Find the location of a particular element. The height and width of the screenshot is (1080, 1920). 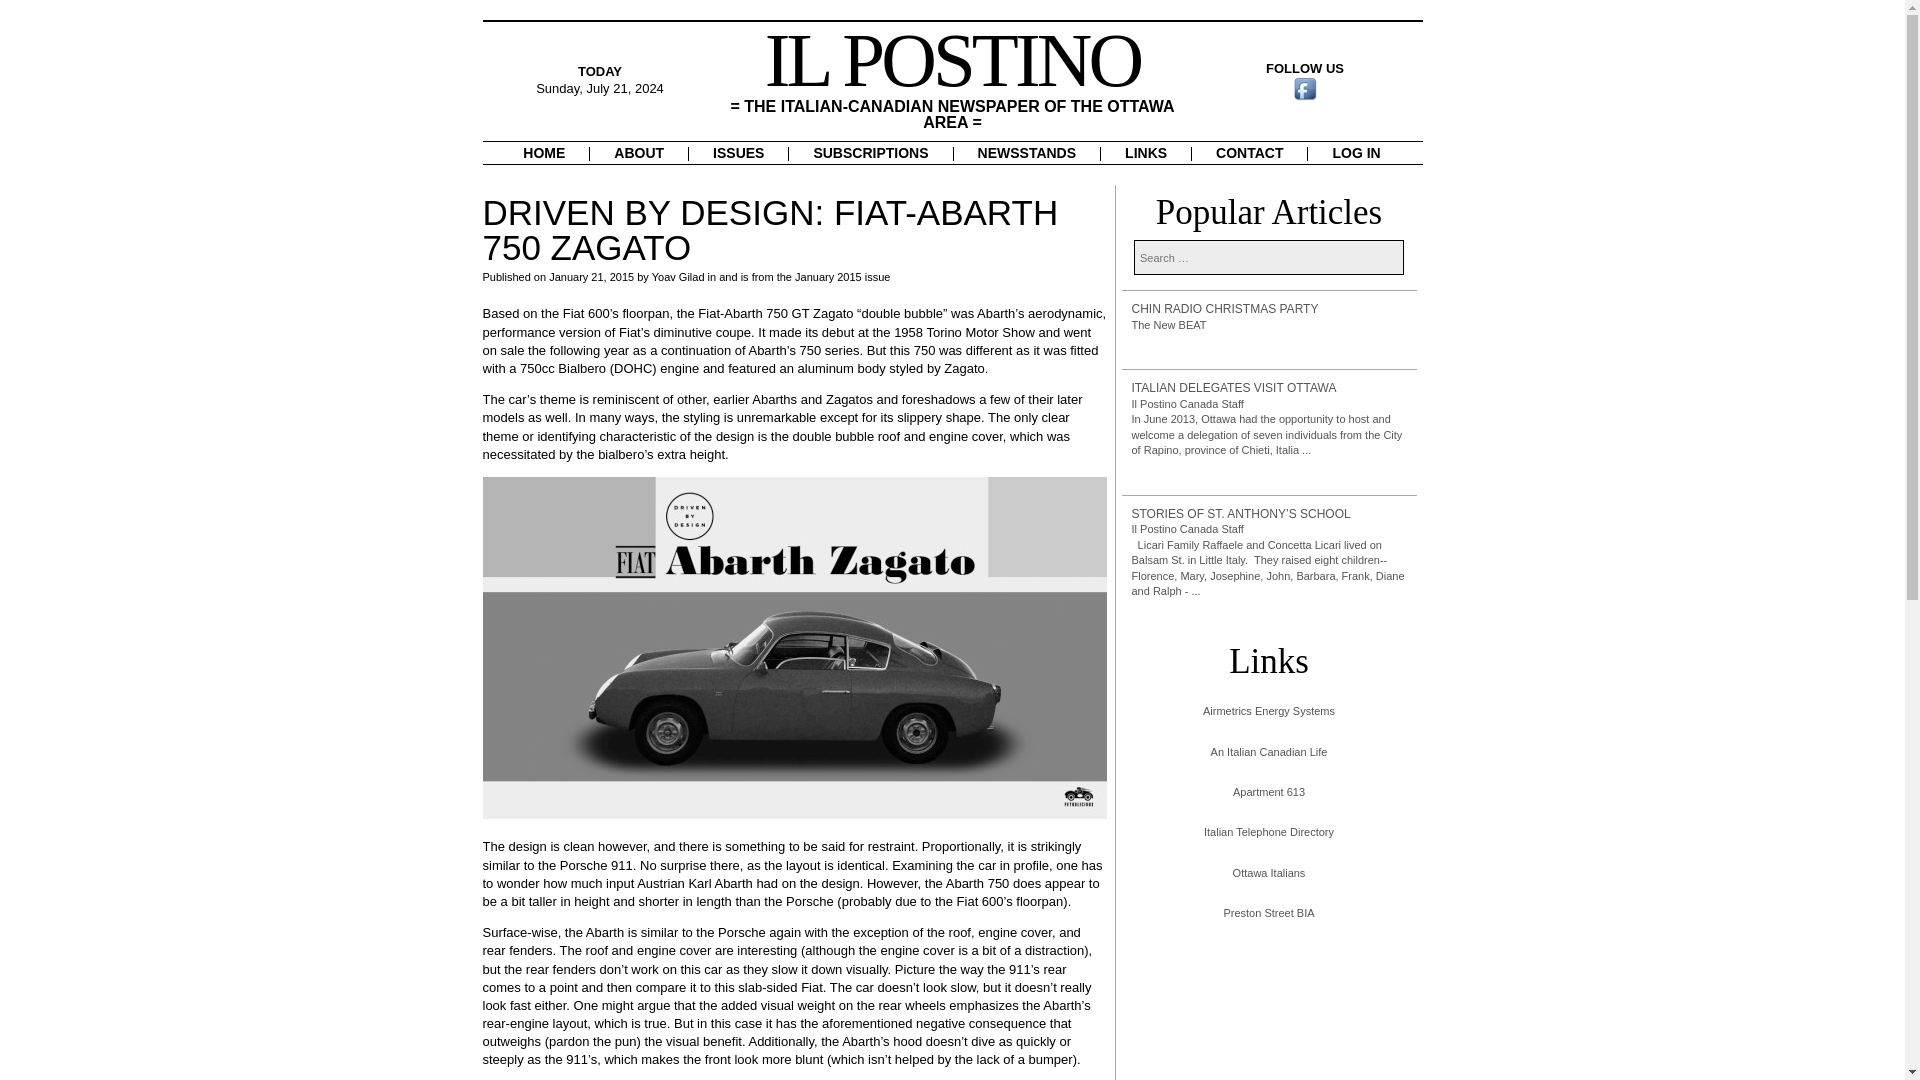

Airmetrics Energy Systems is located at coordinates (1268, 712).